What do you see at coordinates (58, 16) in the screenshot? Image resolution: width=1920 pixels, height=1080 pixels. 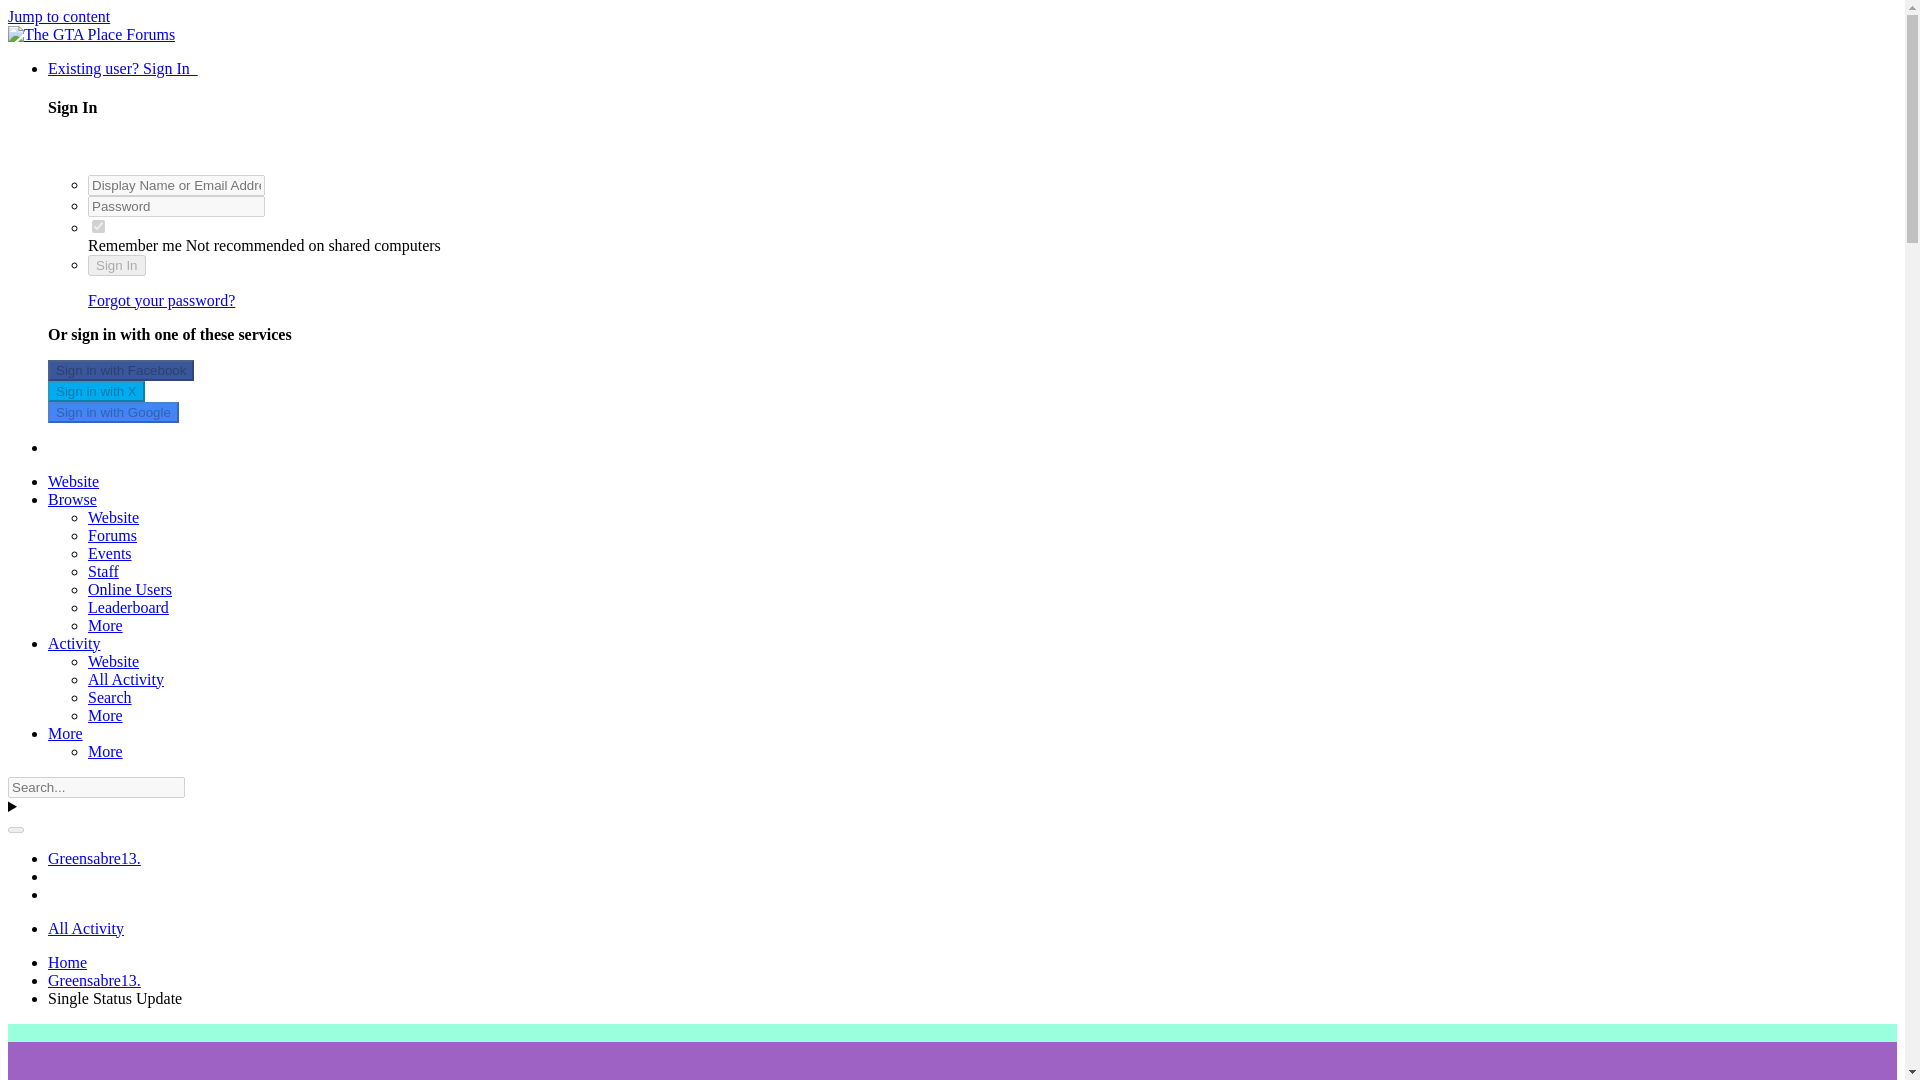 I see `Jump to content` at bounding box center [58, 16].